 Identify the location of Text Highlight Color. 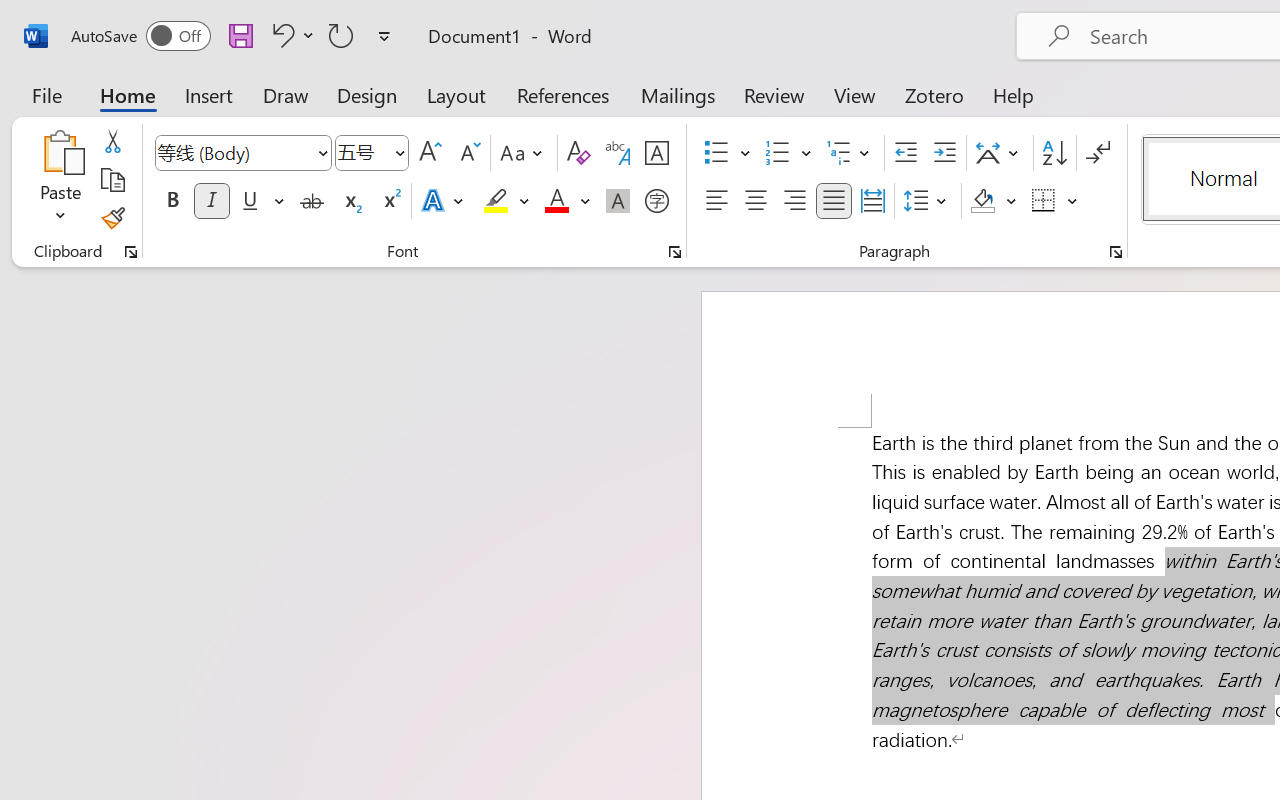
(506, 201).